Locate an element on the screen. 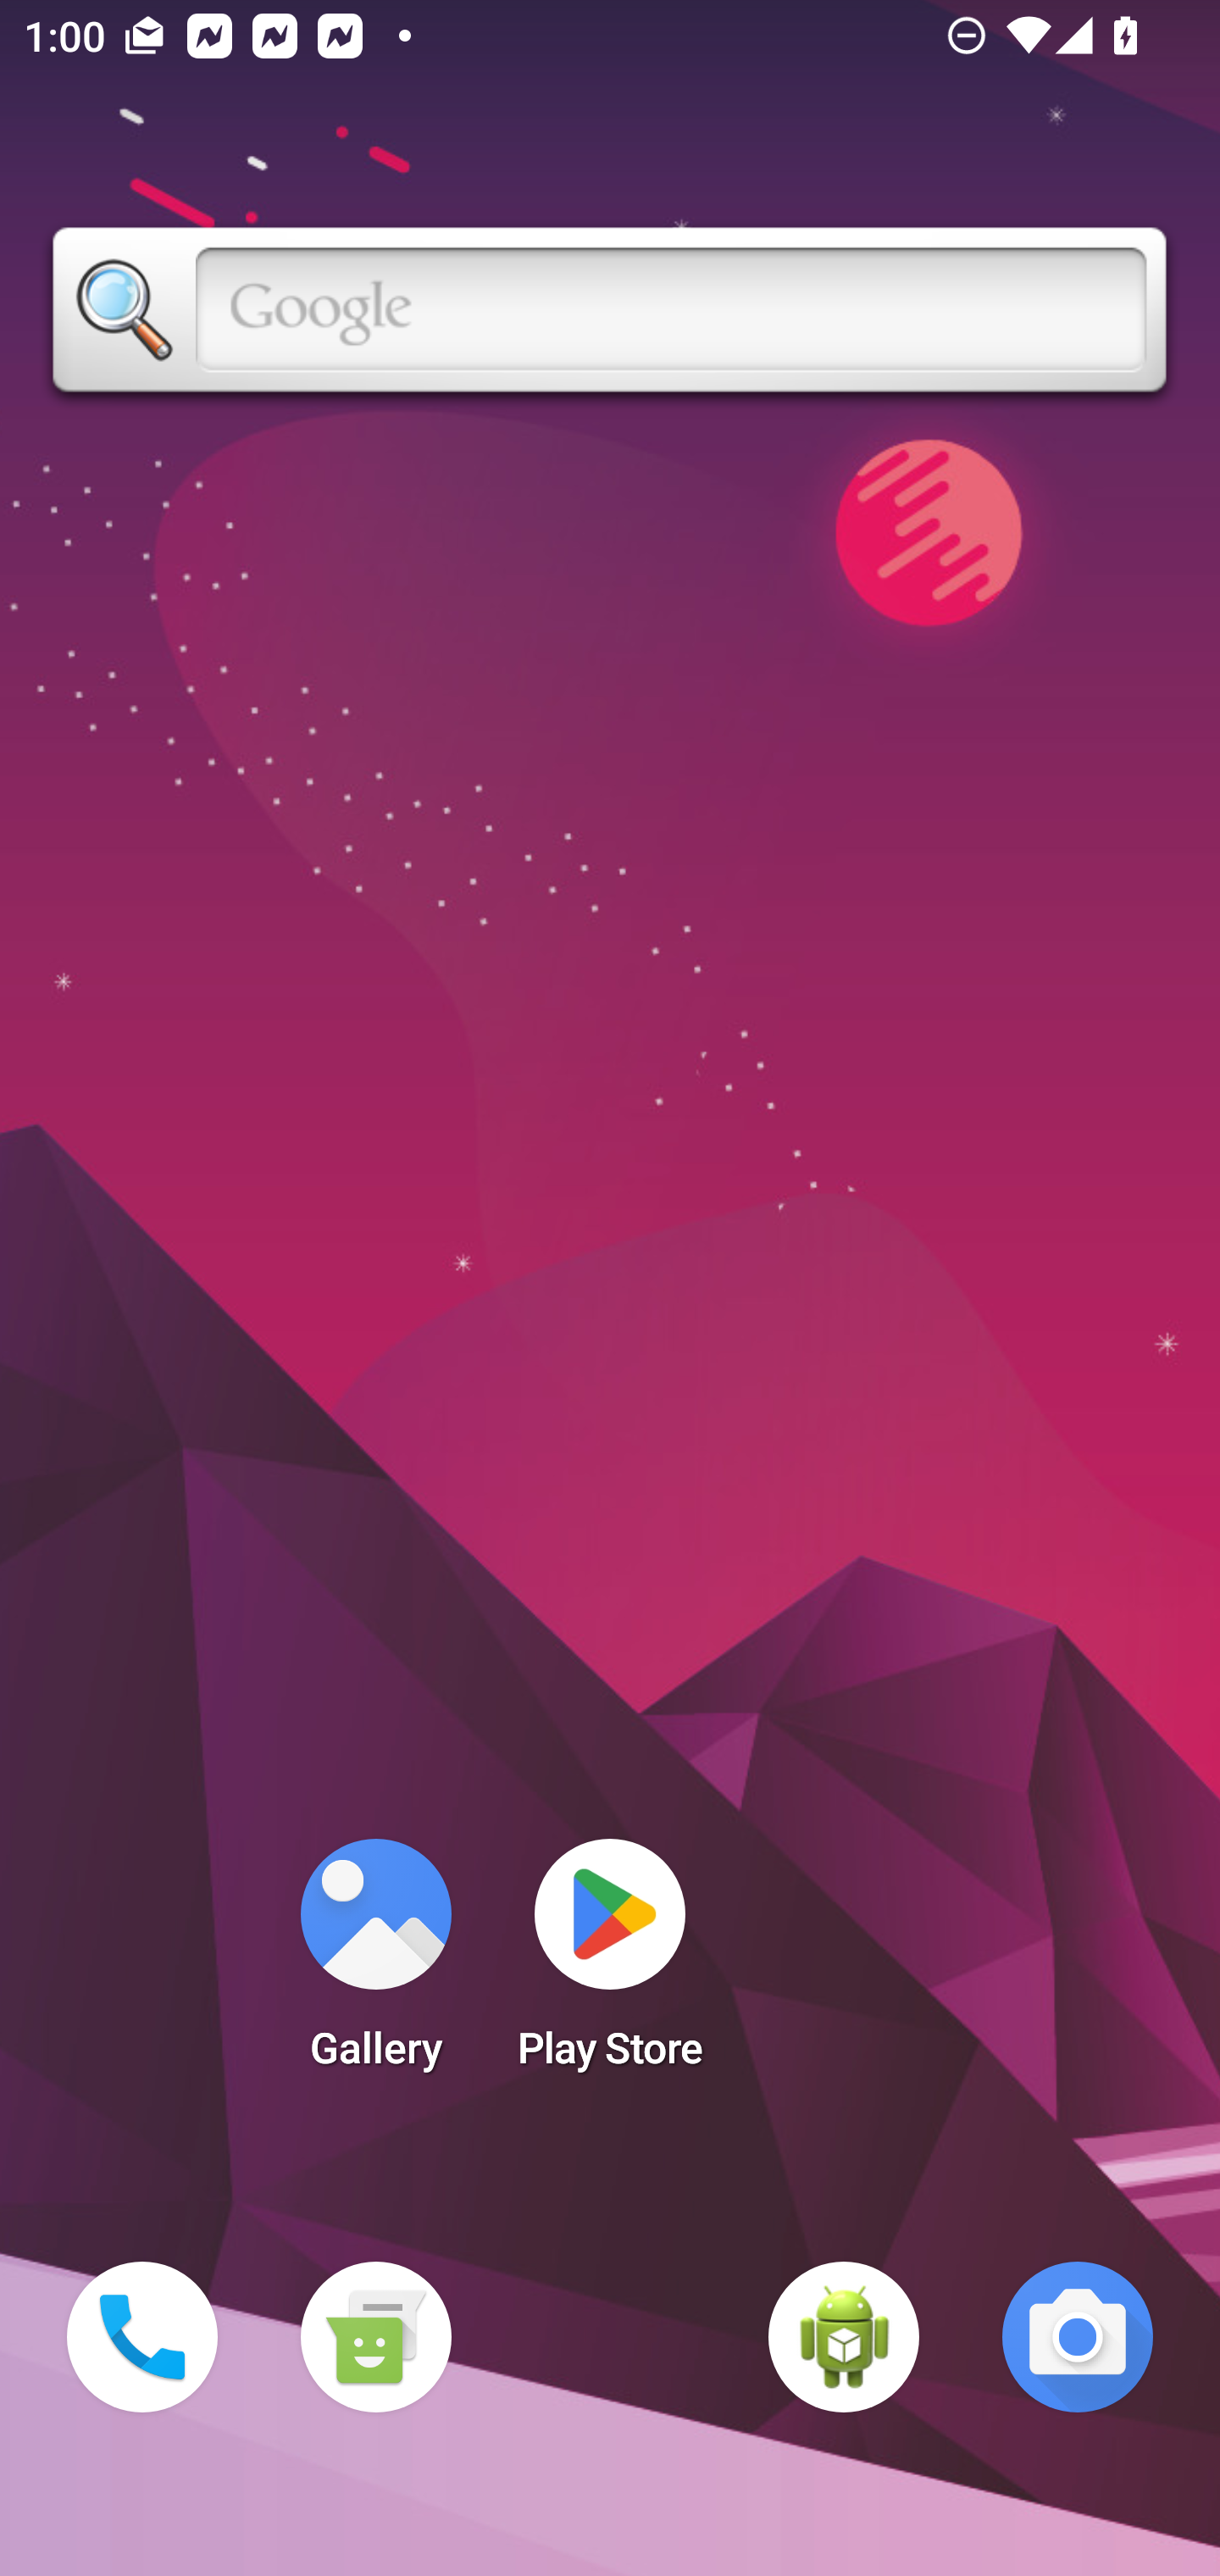 The image size is (1220, 2576). WebView Browser Tester is located at coordinates (844, 2337).